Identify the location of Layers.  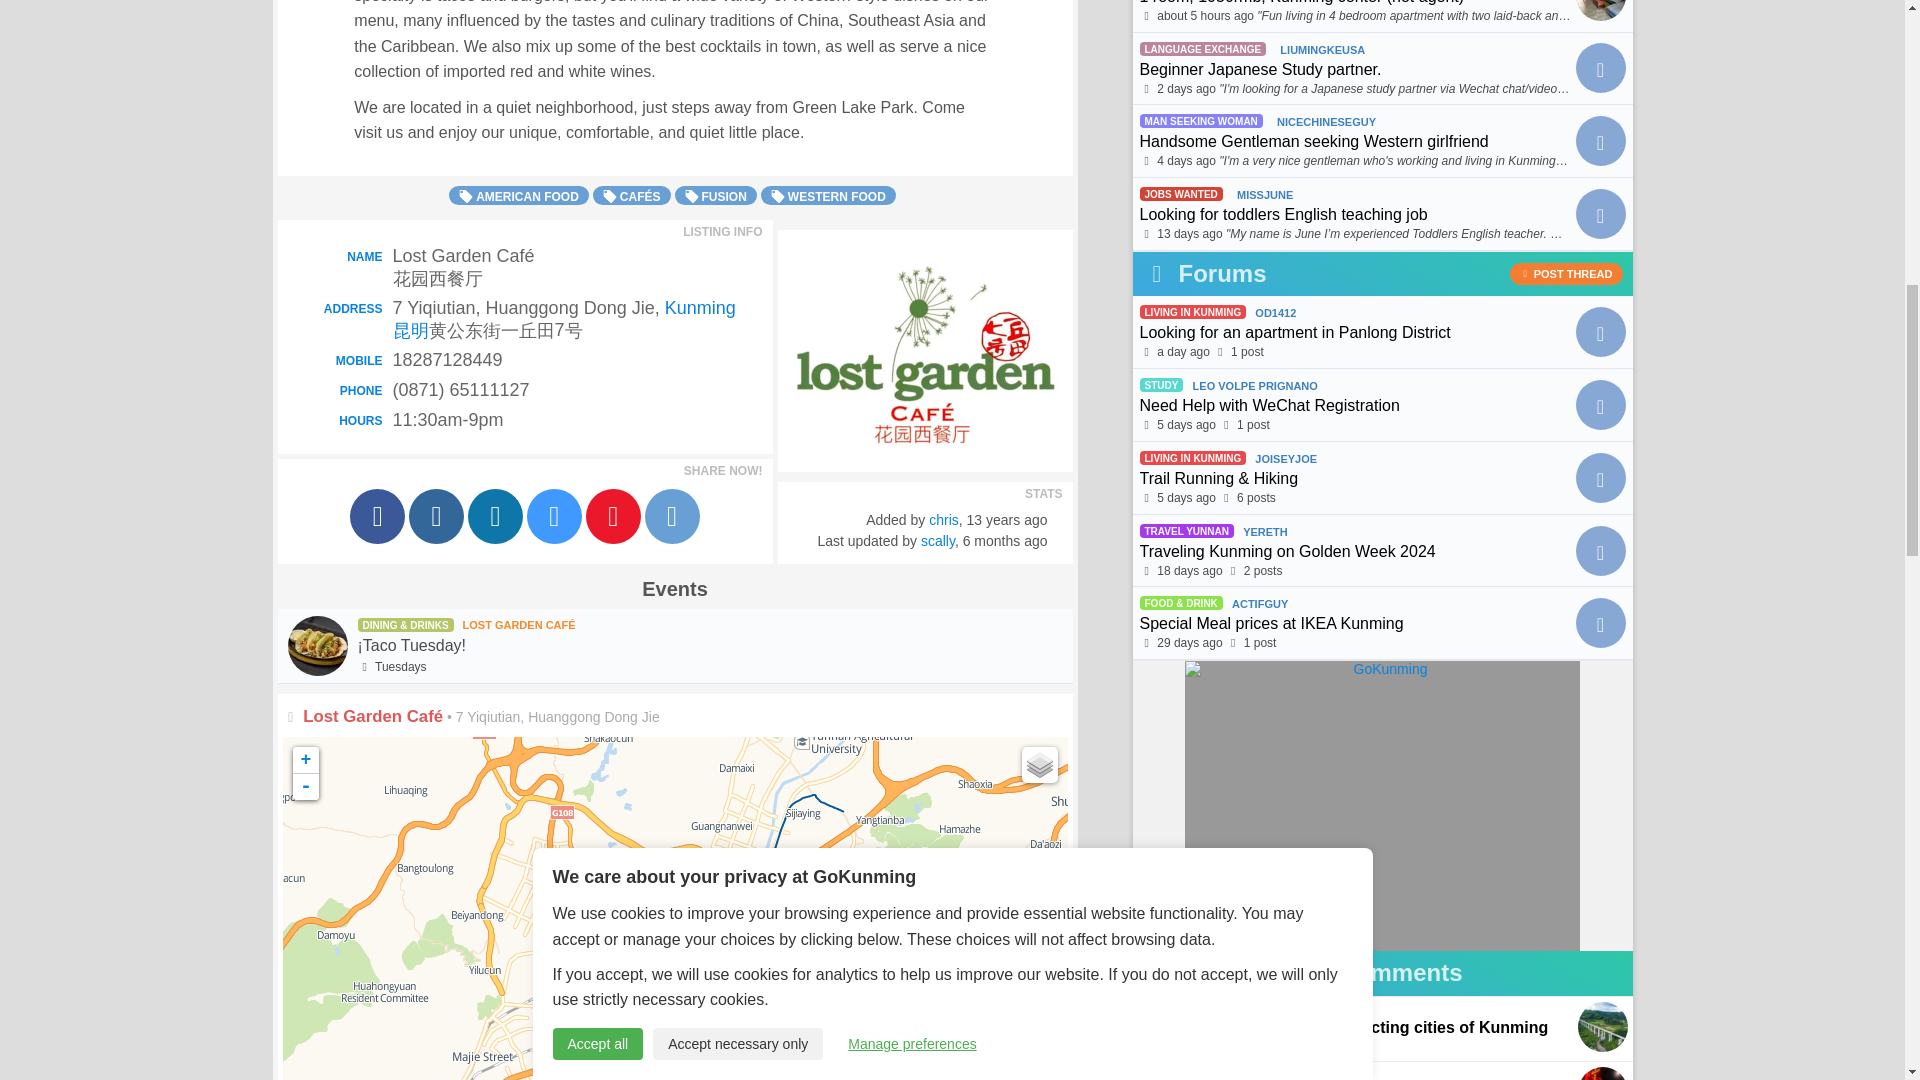
(1039, 765).